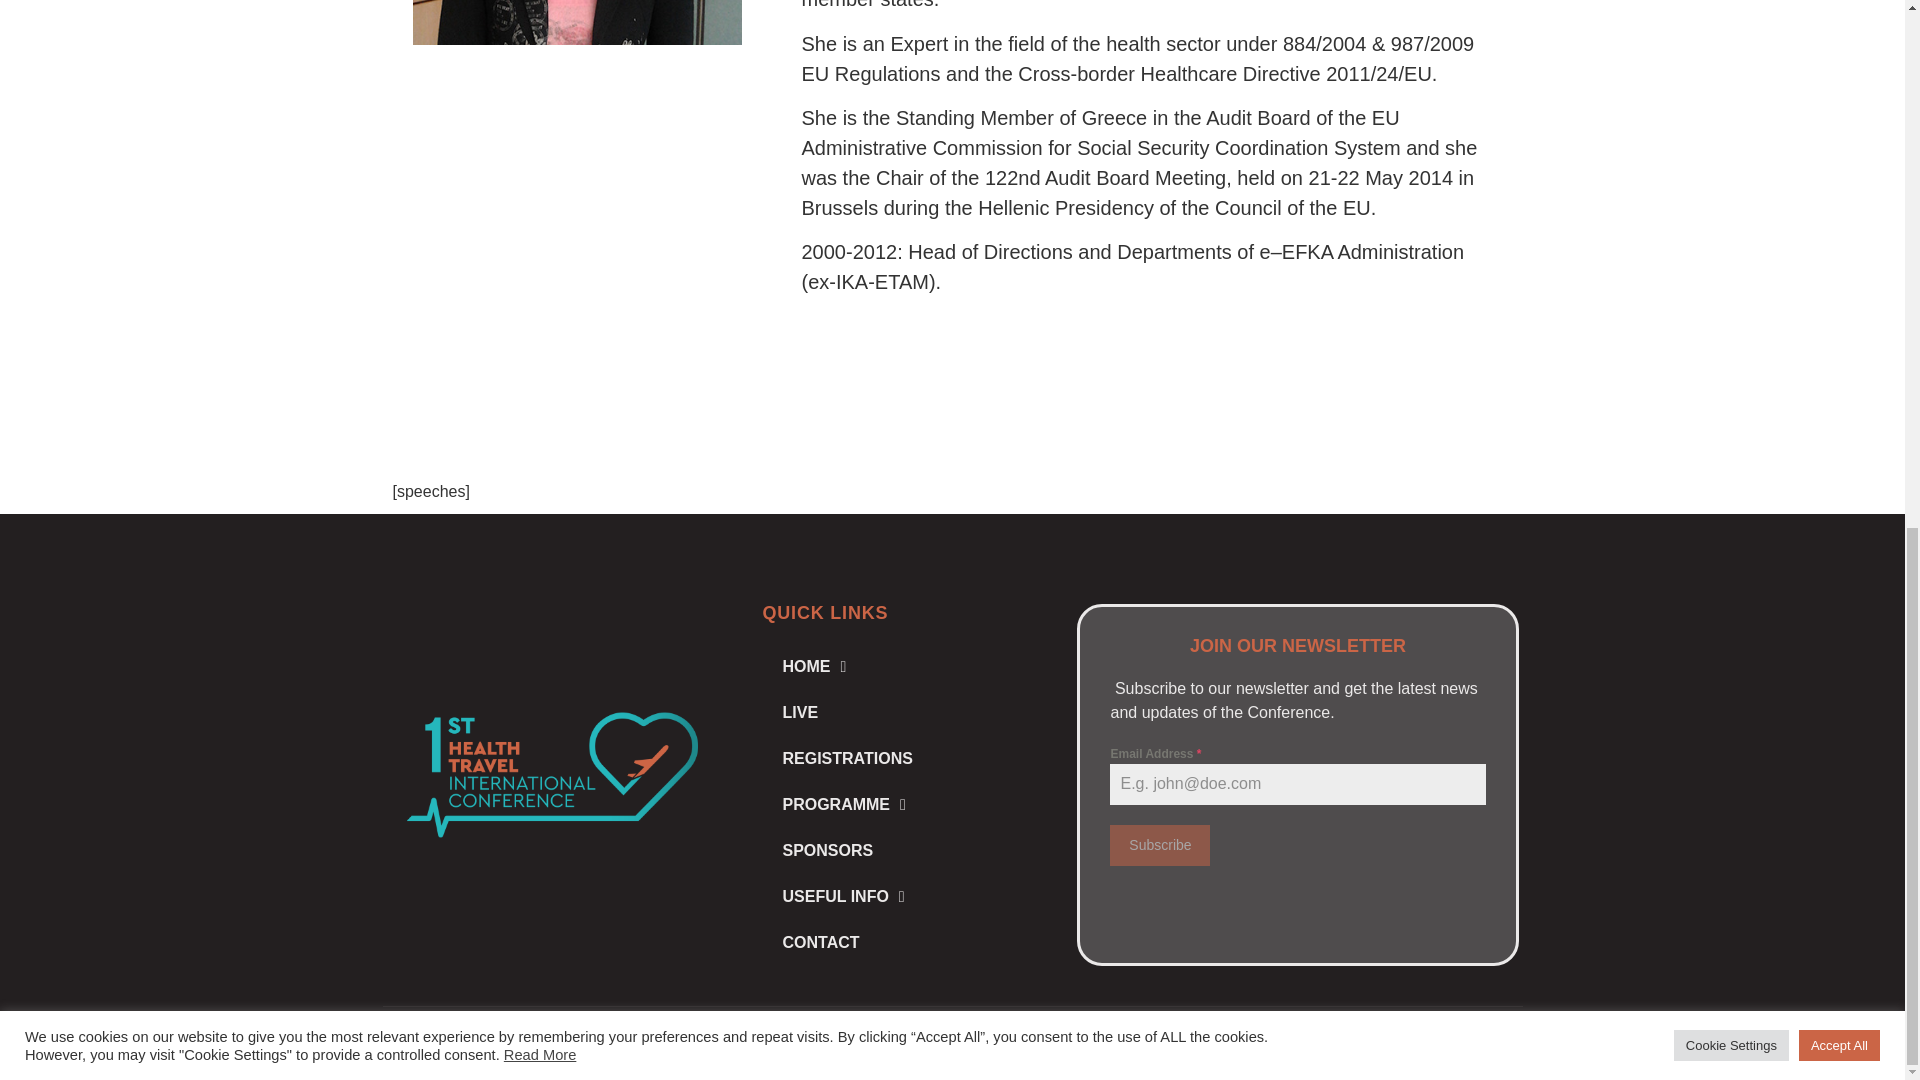 The width and height of the screenshot is (1920, 1080). Describe the element at coordinates (904, 896) in the screenshot. I see `USEFUL INFO` at that location.